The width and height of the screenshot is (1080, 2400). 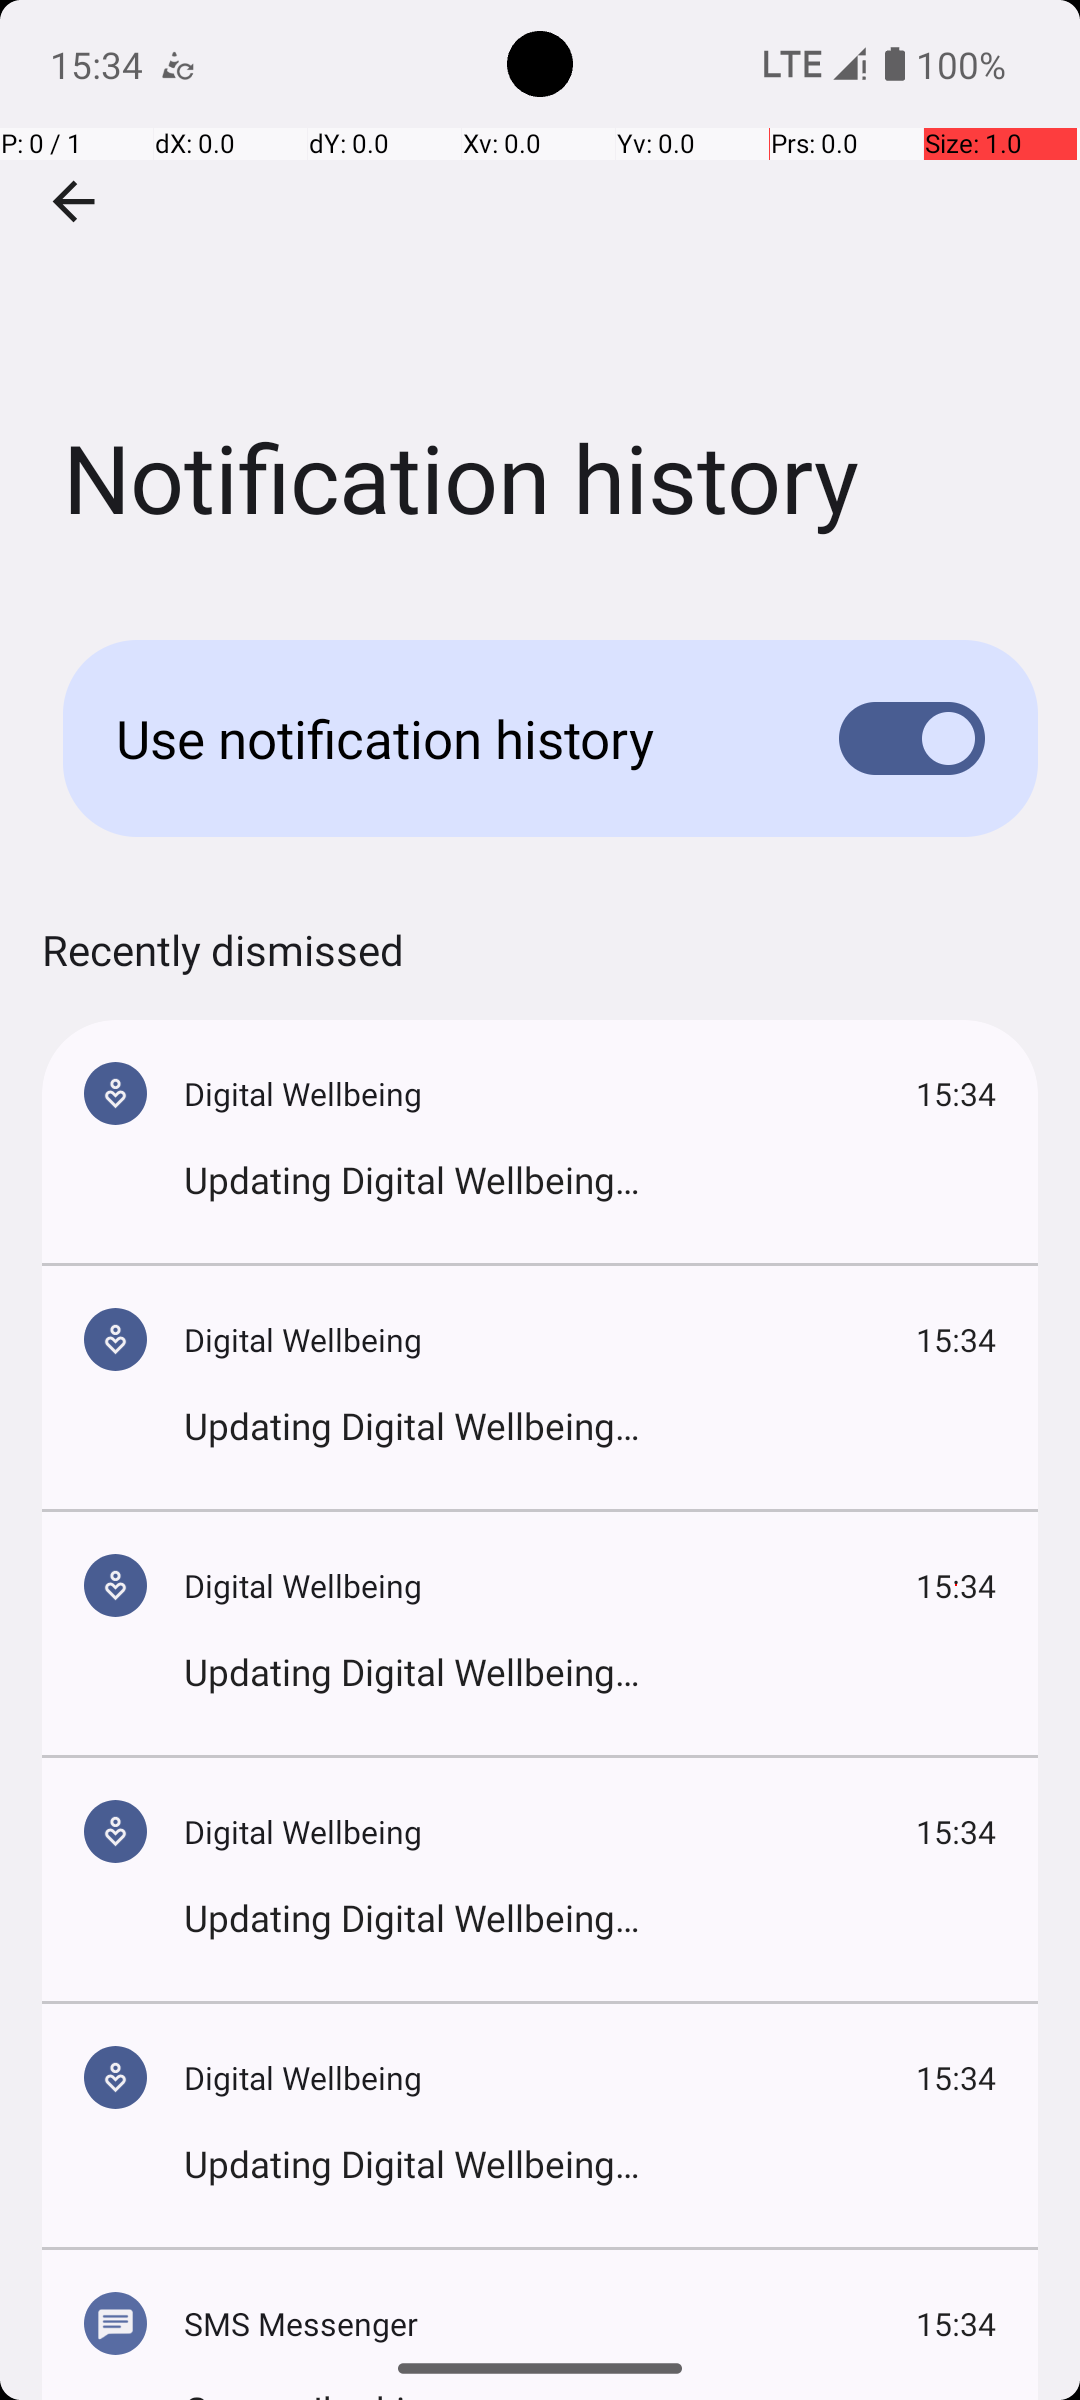 I want to click on Updating Digital Wellbeing…, so click(x=590, y=1180).